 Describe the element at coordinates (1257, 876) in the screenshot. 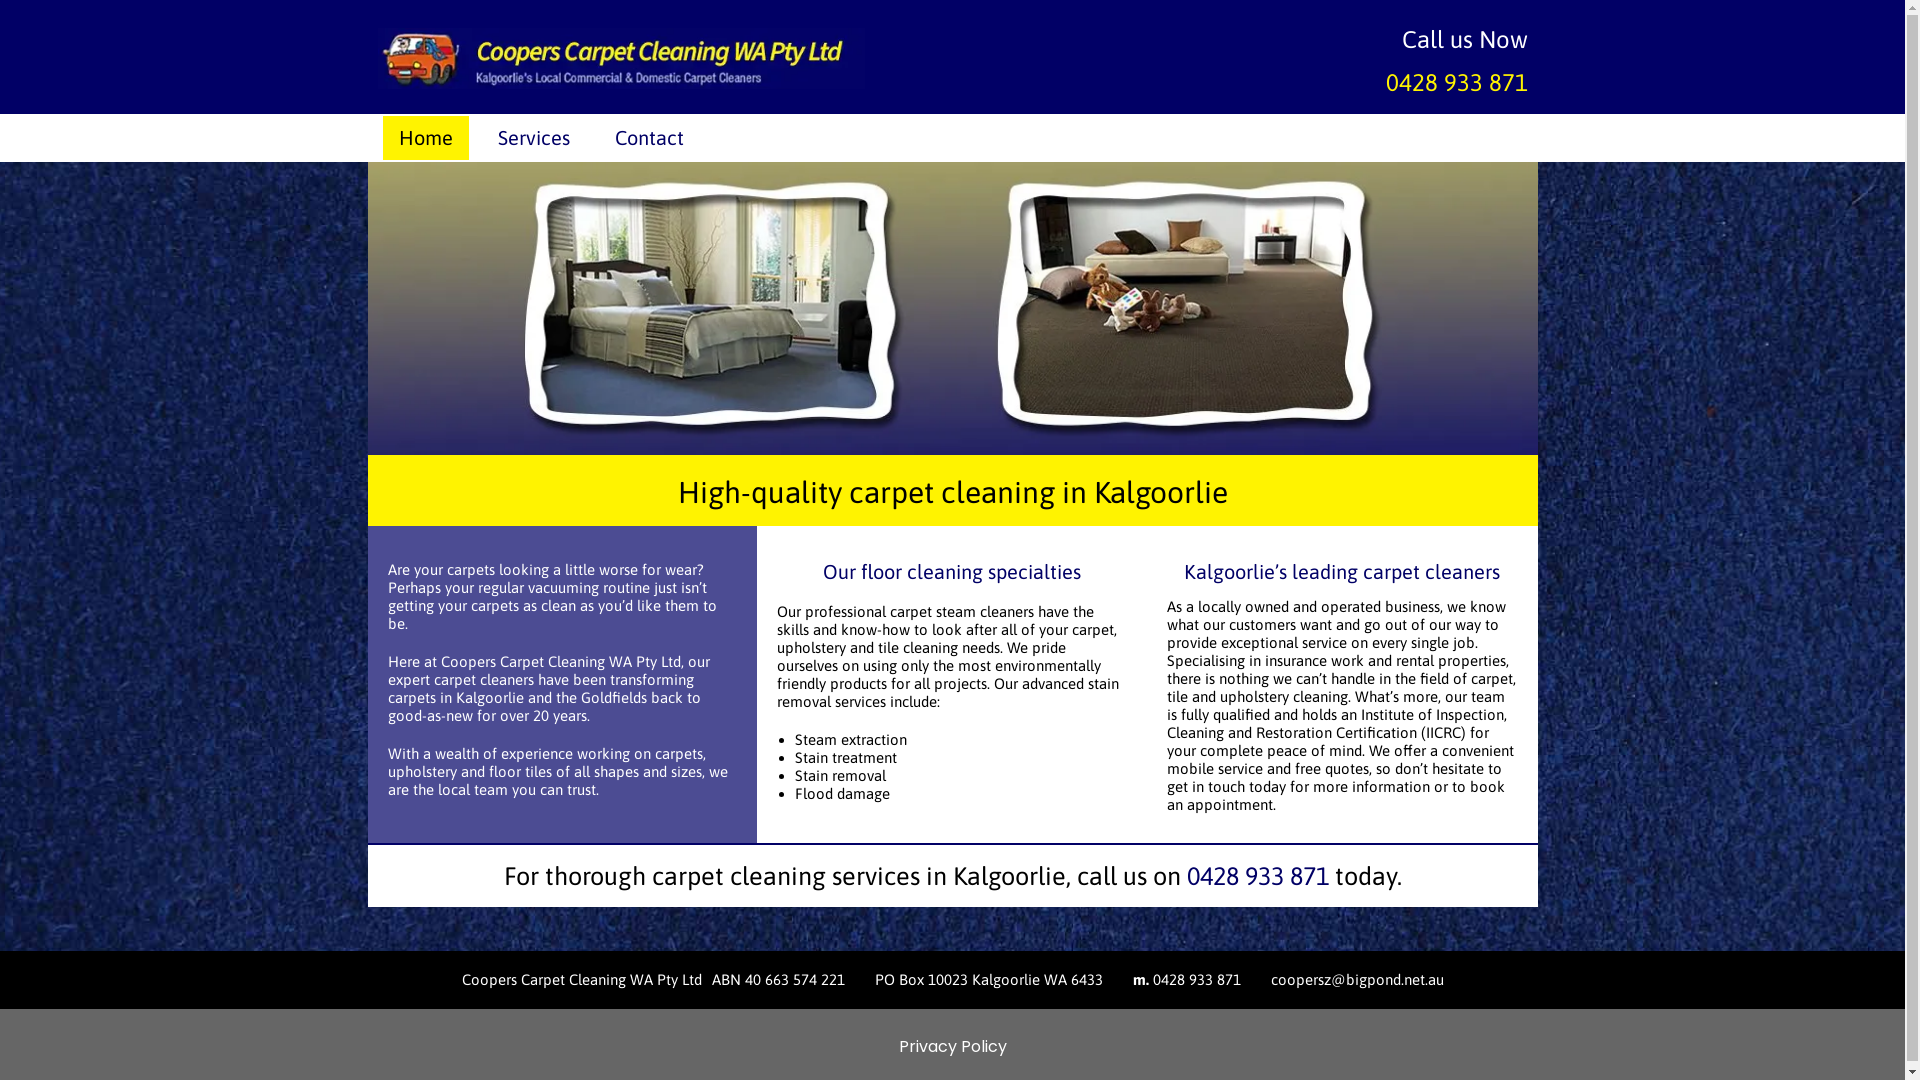

I see `0428 933 871` at that location.